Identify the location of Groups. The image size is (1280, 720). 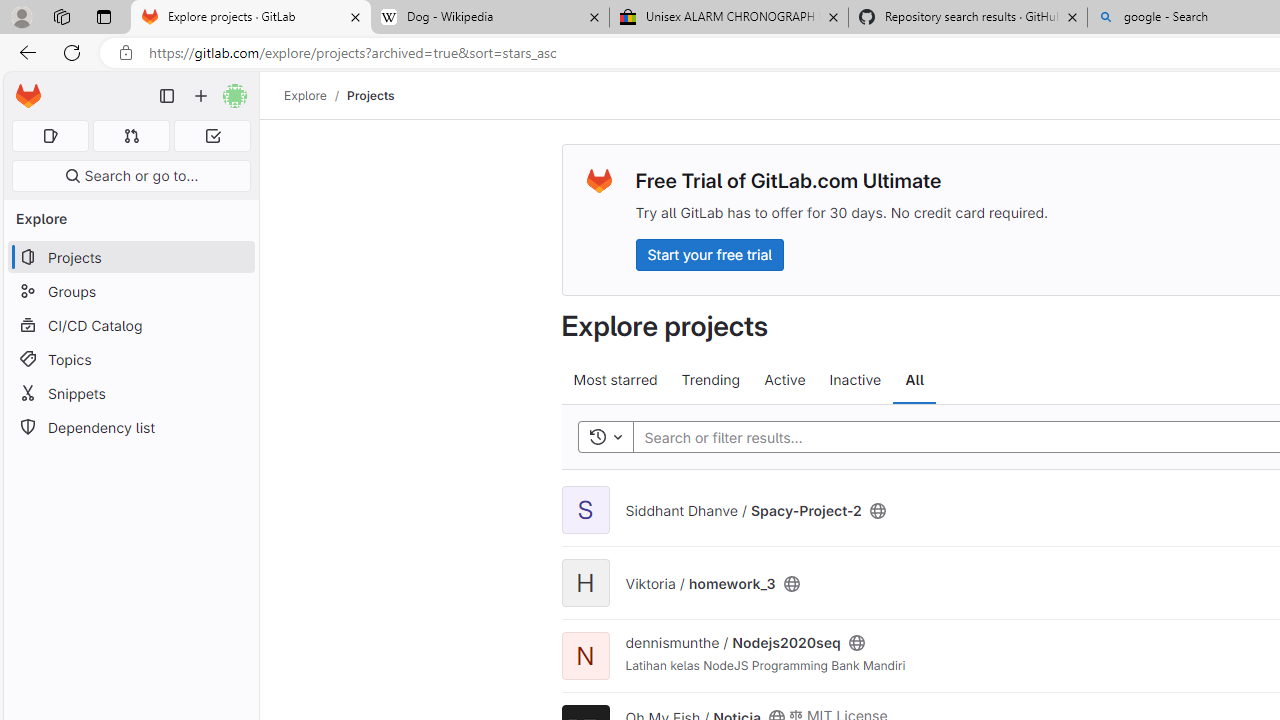
(130, 292).